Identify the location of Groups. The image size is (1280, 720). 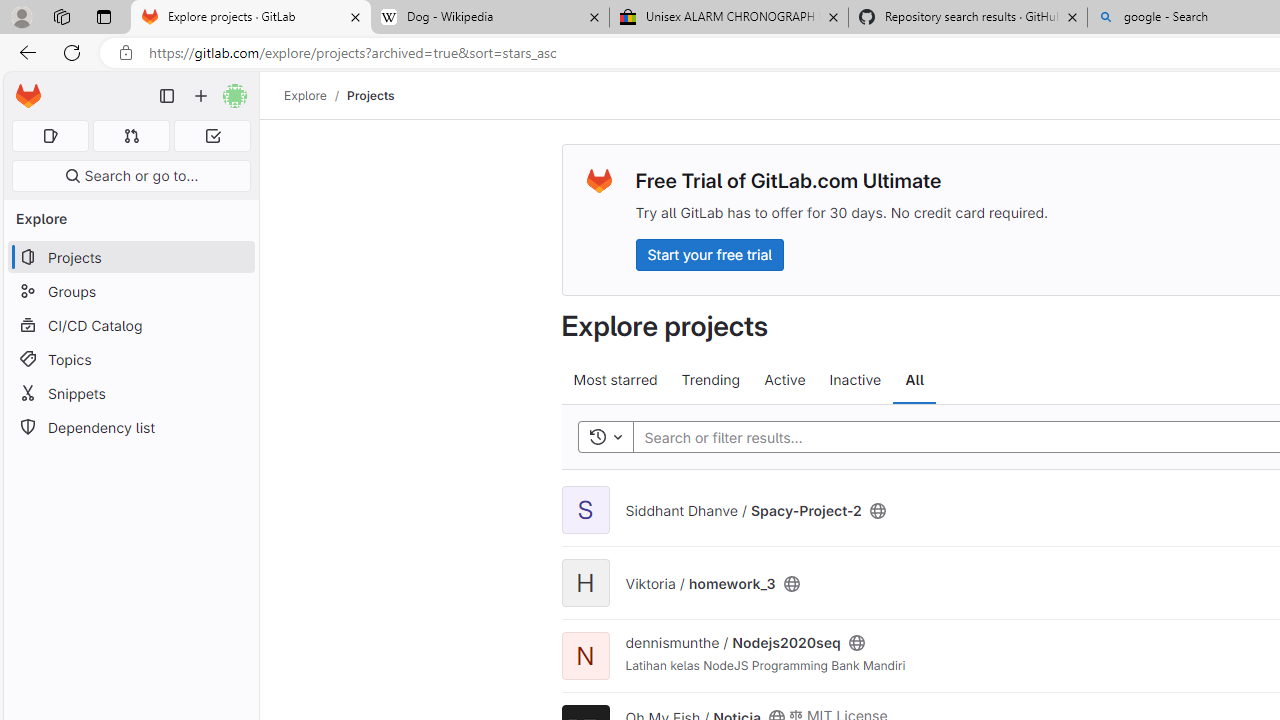
(130, 292).